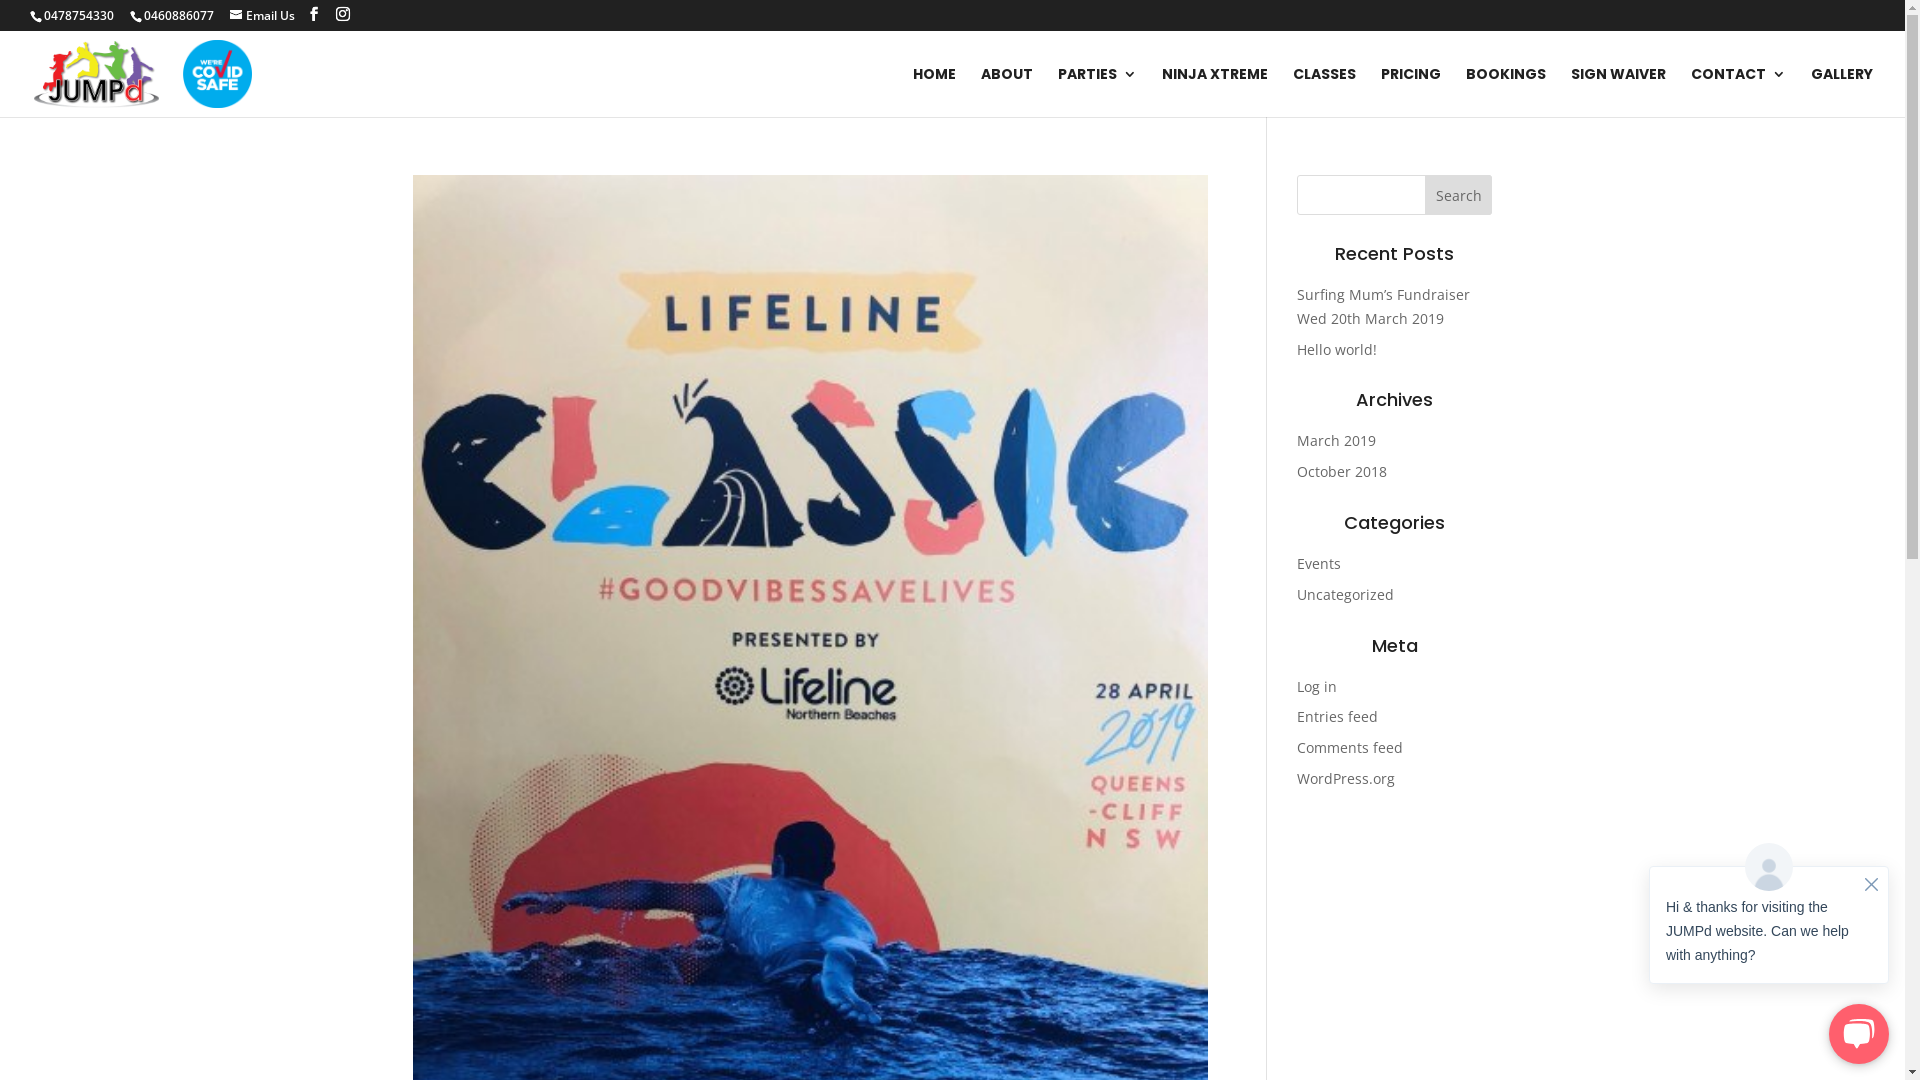 This screenshot has height=1080, width=1920. What do you see at coordinates (262, 16) in the screenshot?
I see `Email Us` at bounding box center [262, 16].